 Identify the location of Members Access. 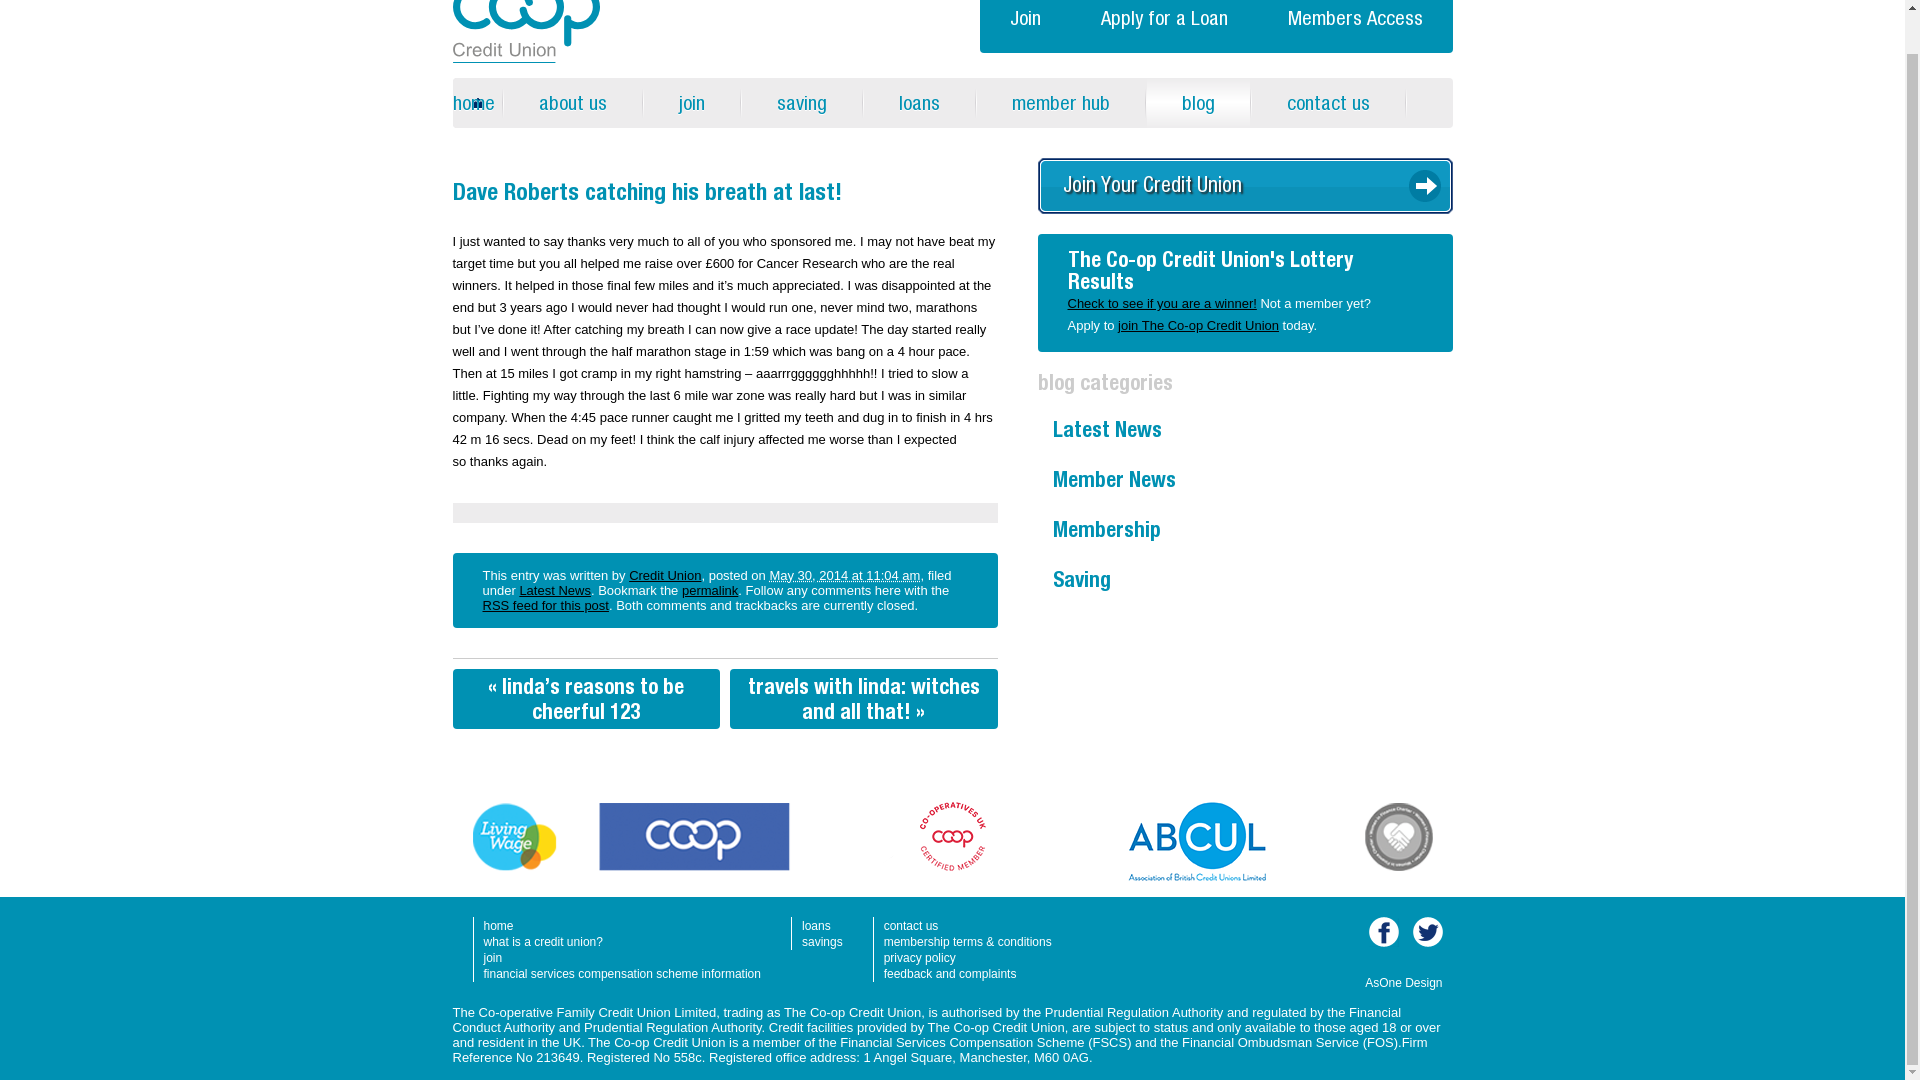
(1355, 26).